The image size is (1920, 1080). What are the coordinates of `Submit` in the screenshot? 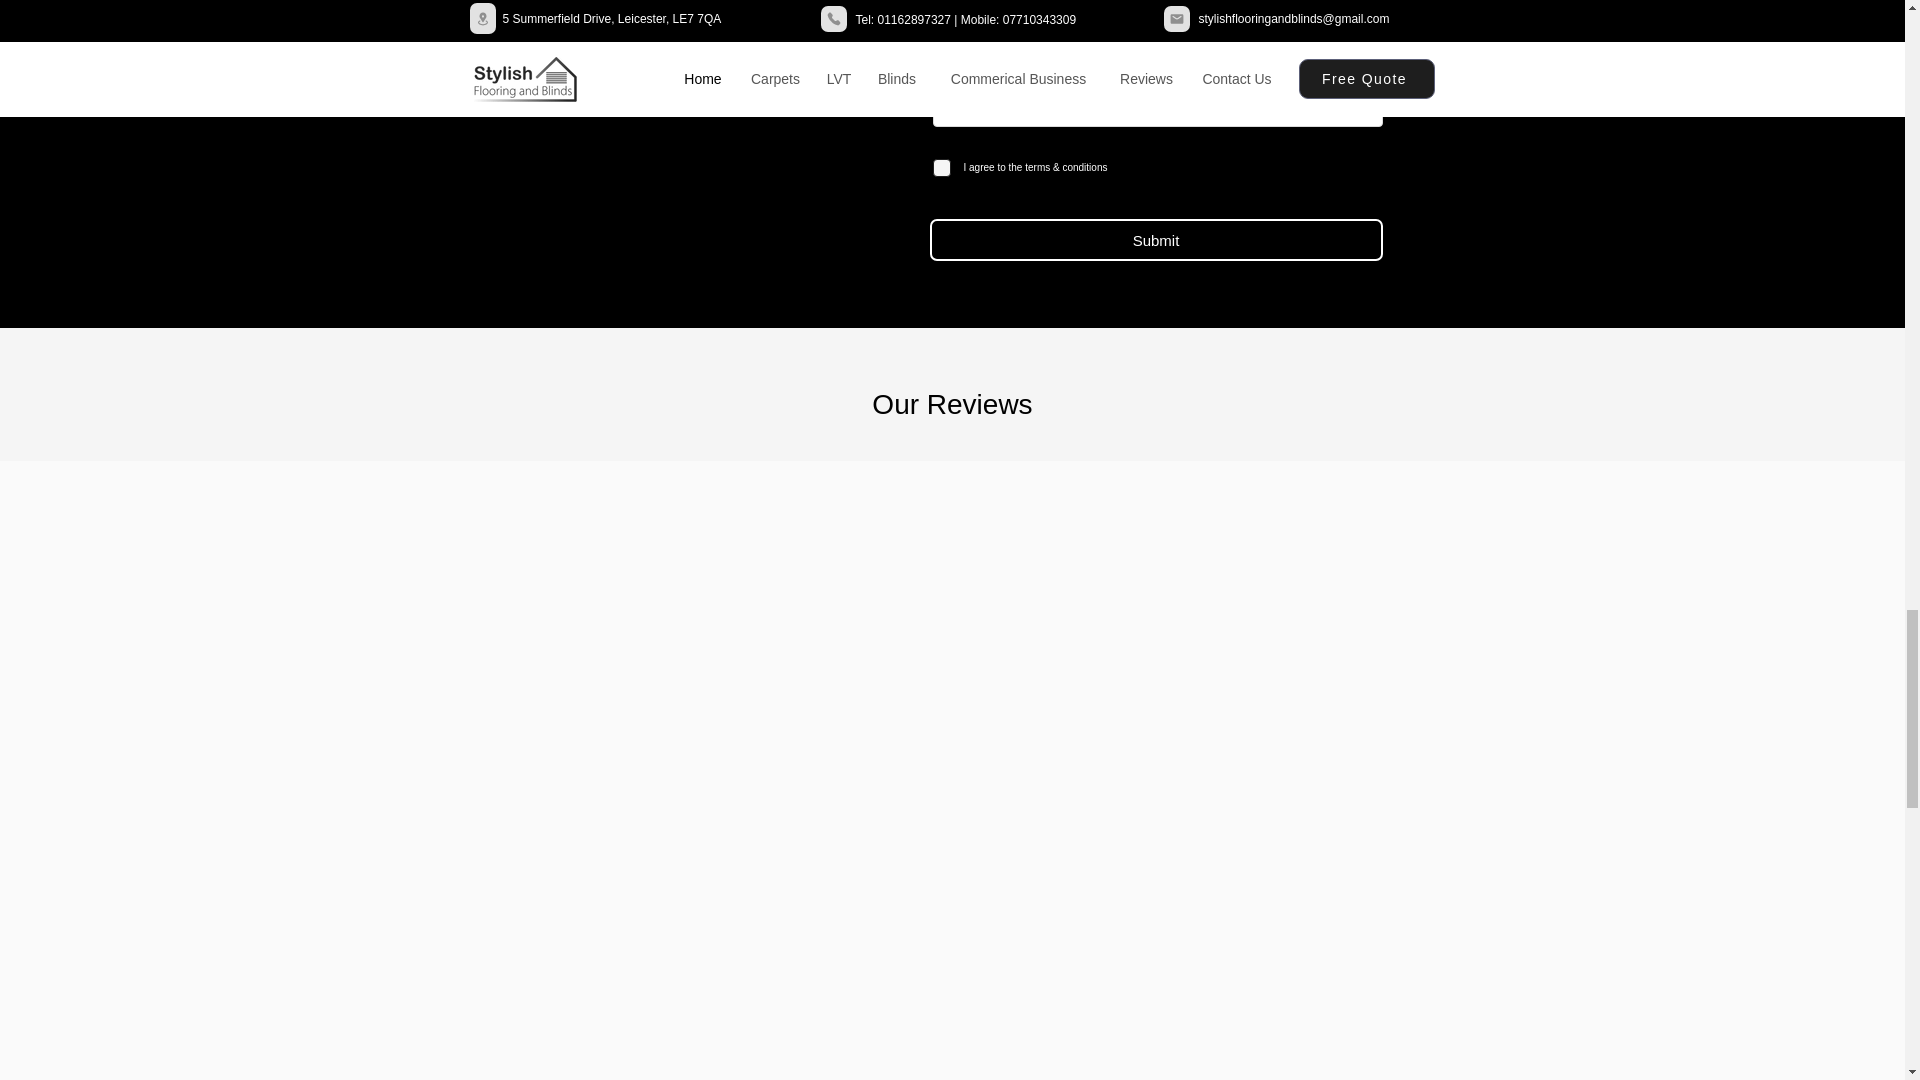 It's located at (1156, 240).